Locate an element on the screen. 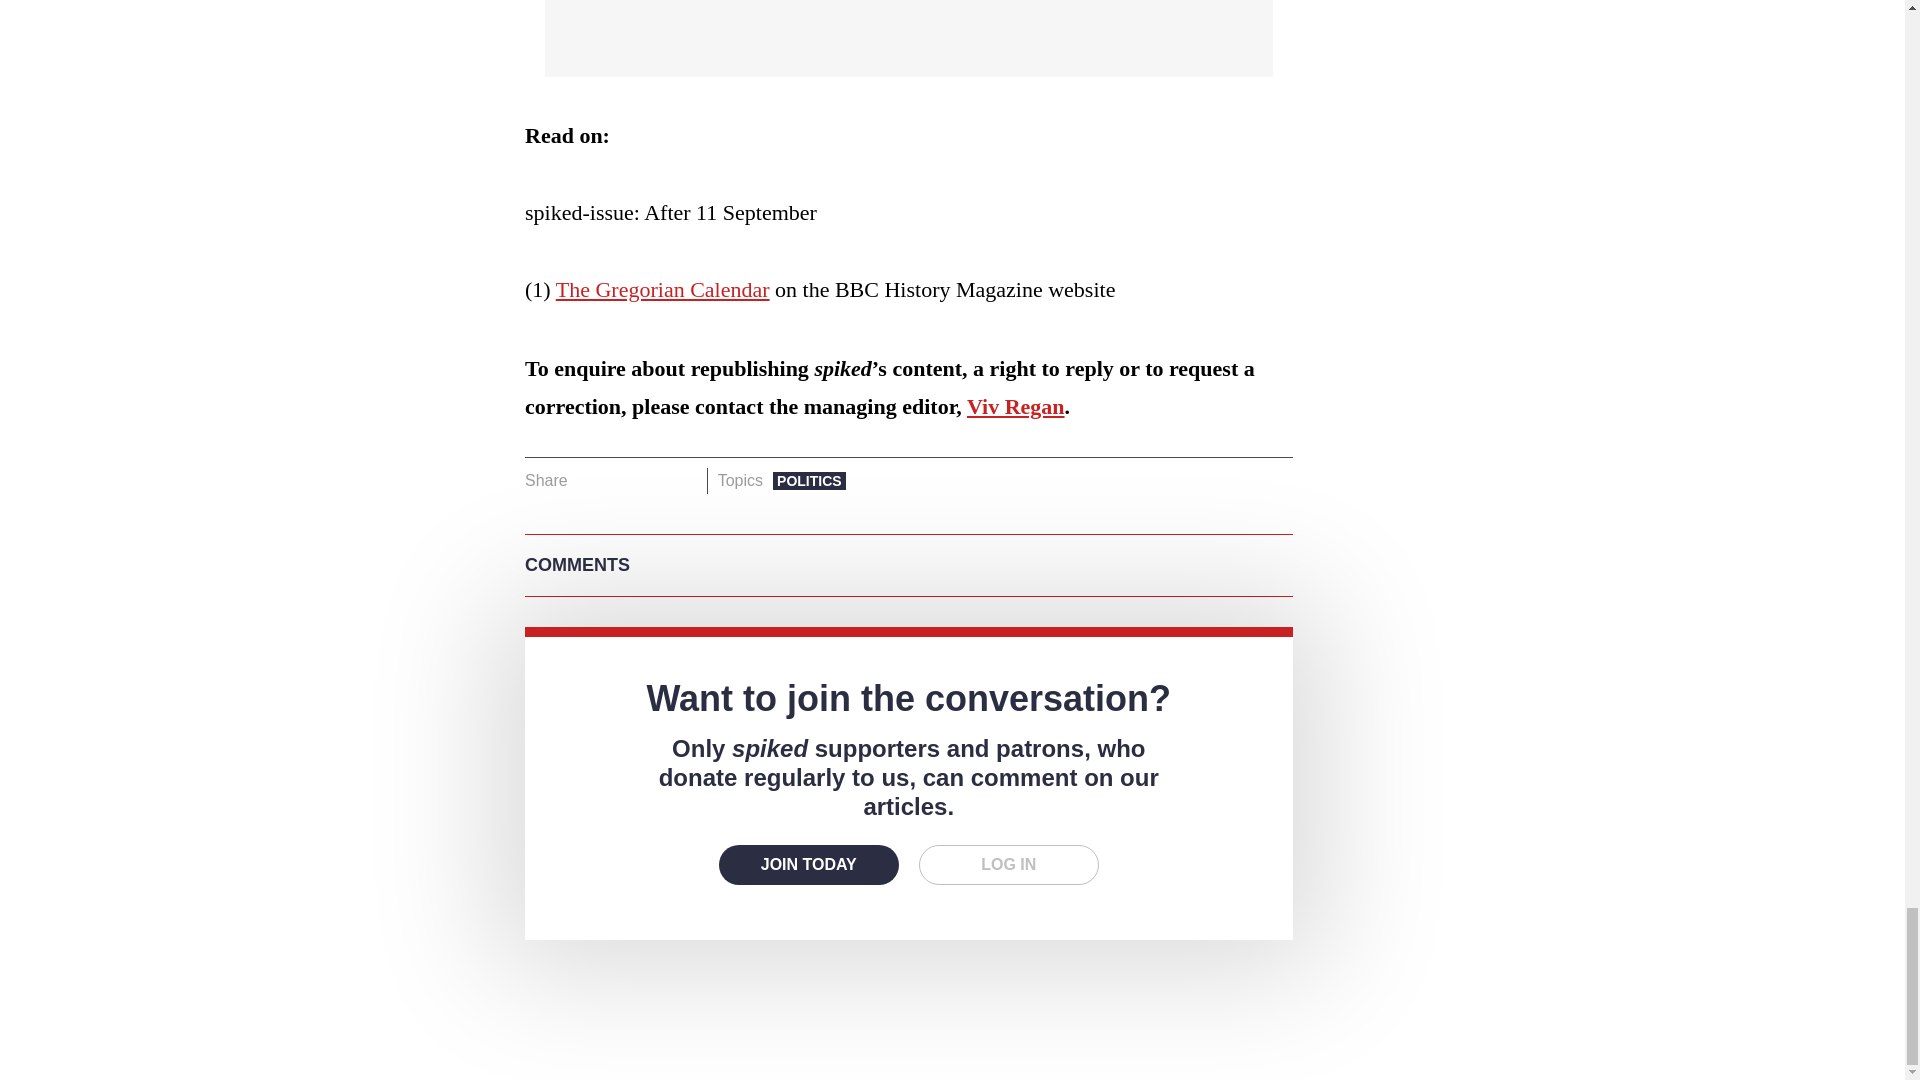 This screenshot has height=1080, width=1920. Share on Email is located at coordinates (683, 480).